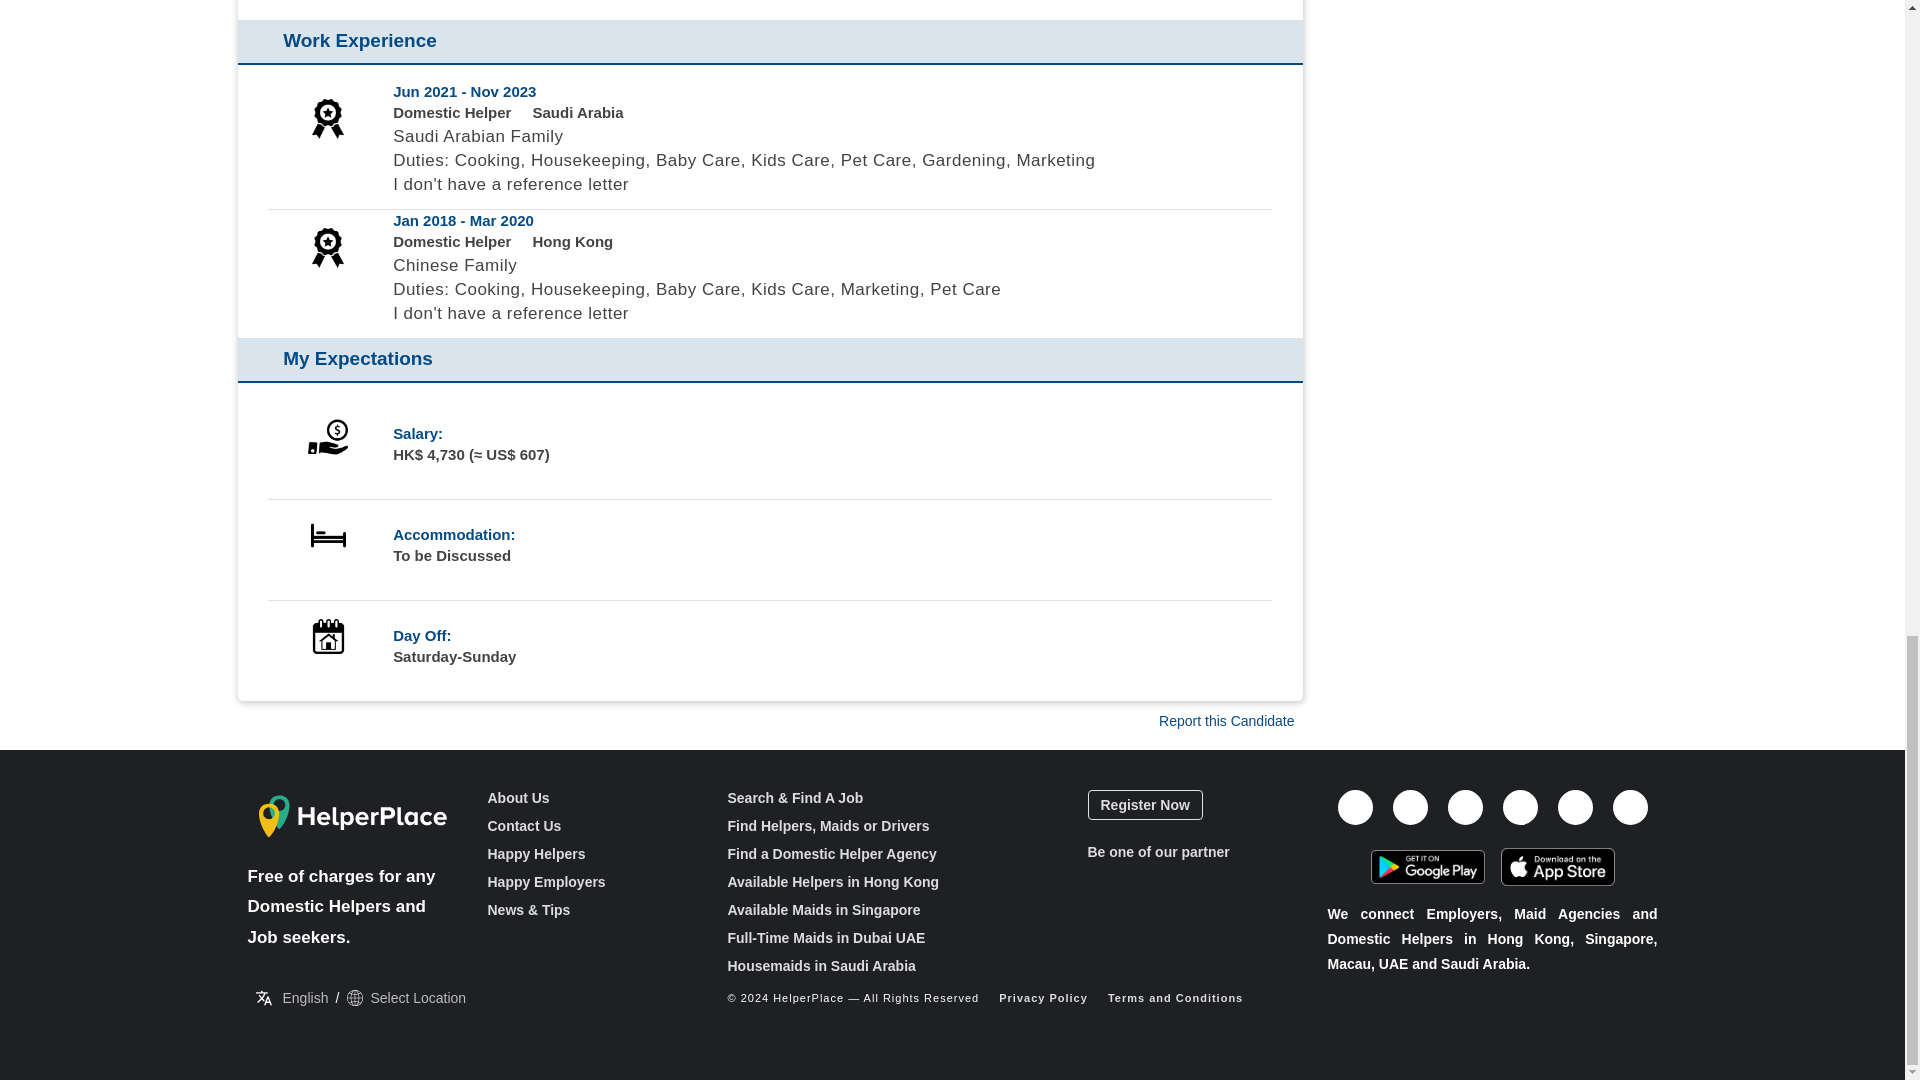 This screenshot has height=1080, width=1920. What do you see at coordinates (536, 853) in the screenshot?
I see `Happy Helpers` at bounding box center [536, 853].